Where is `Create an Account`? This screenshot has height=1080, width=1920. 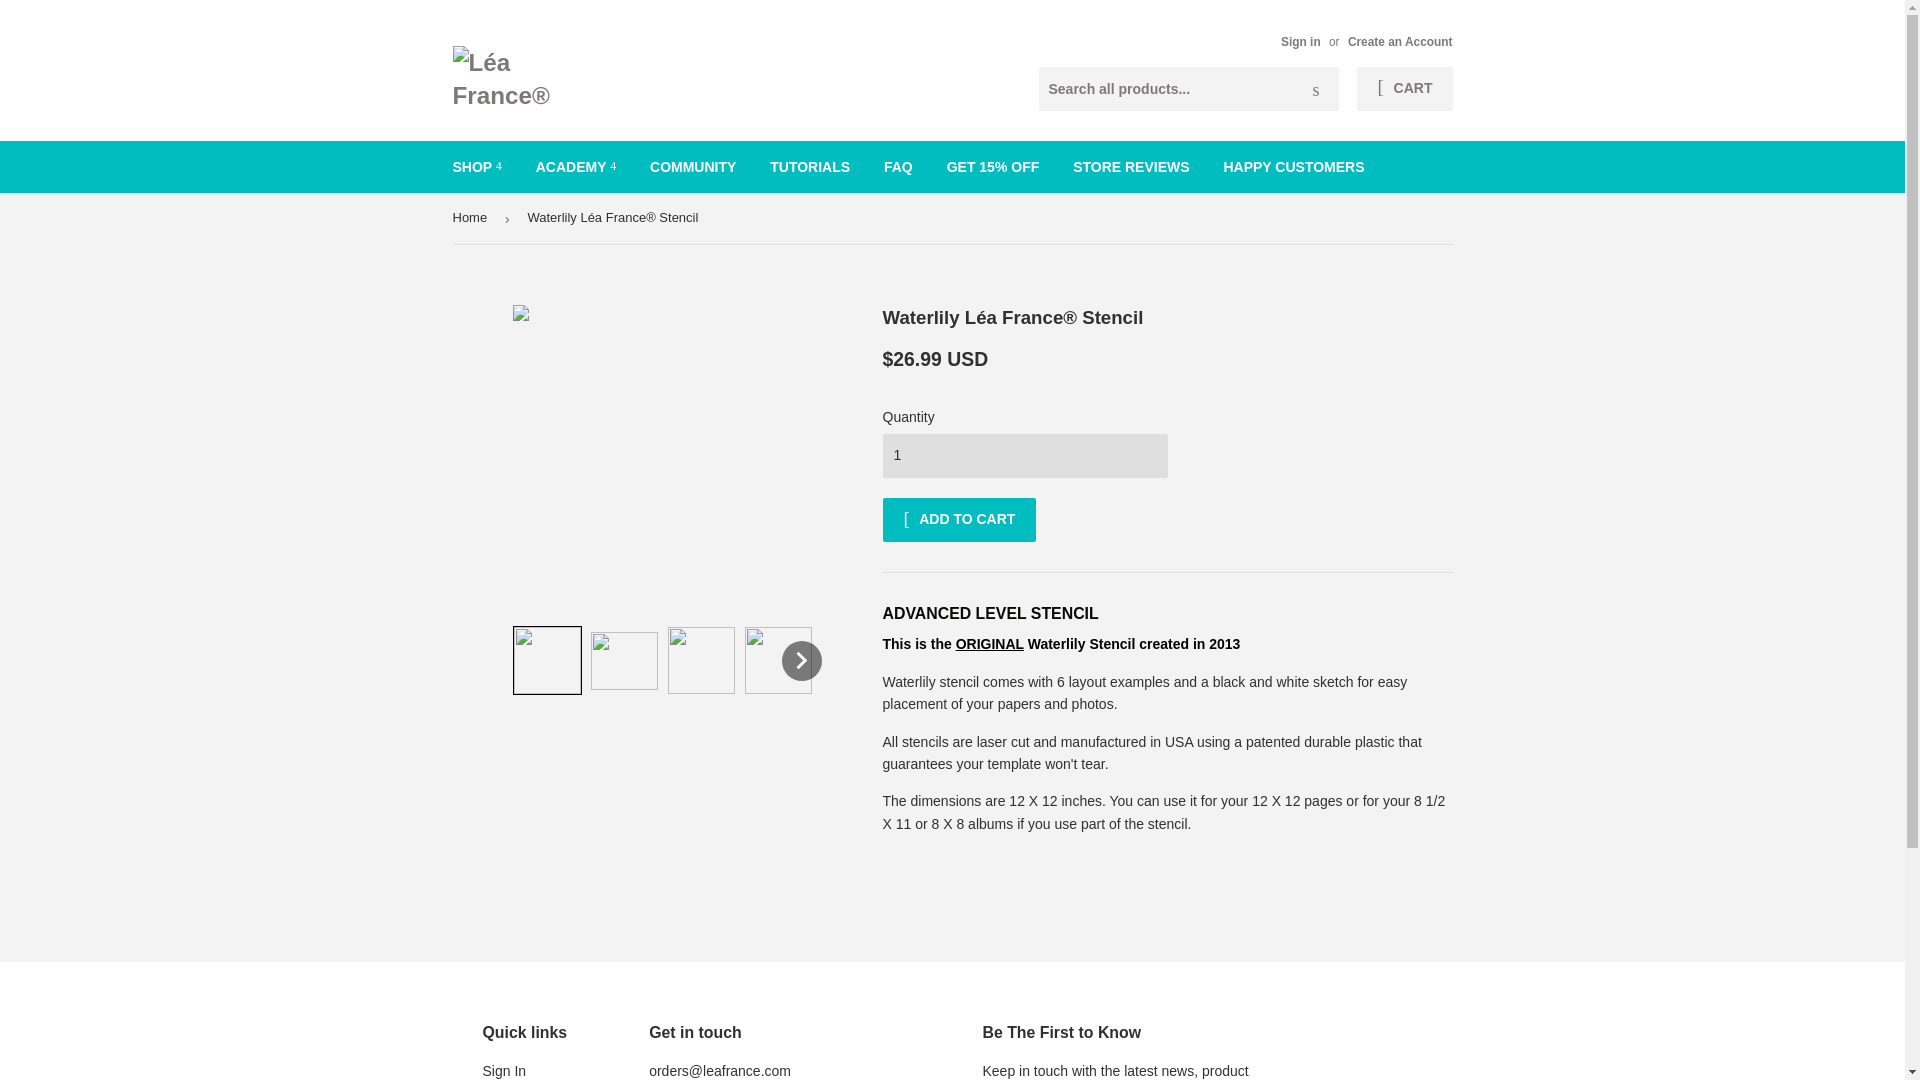 Create an Account is located at coordinates (1400, 41).